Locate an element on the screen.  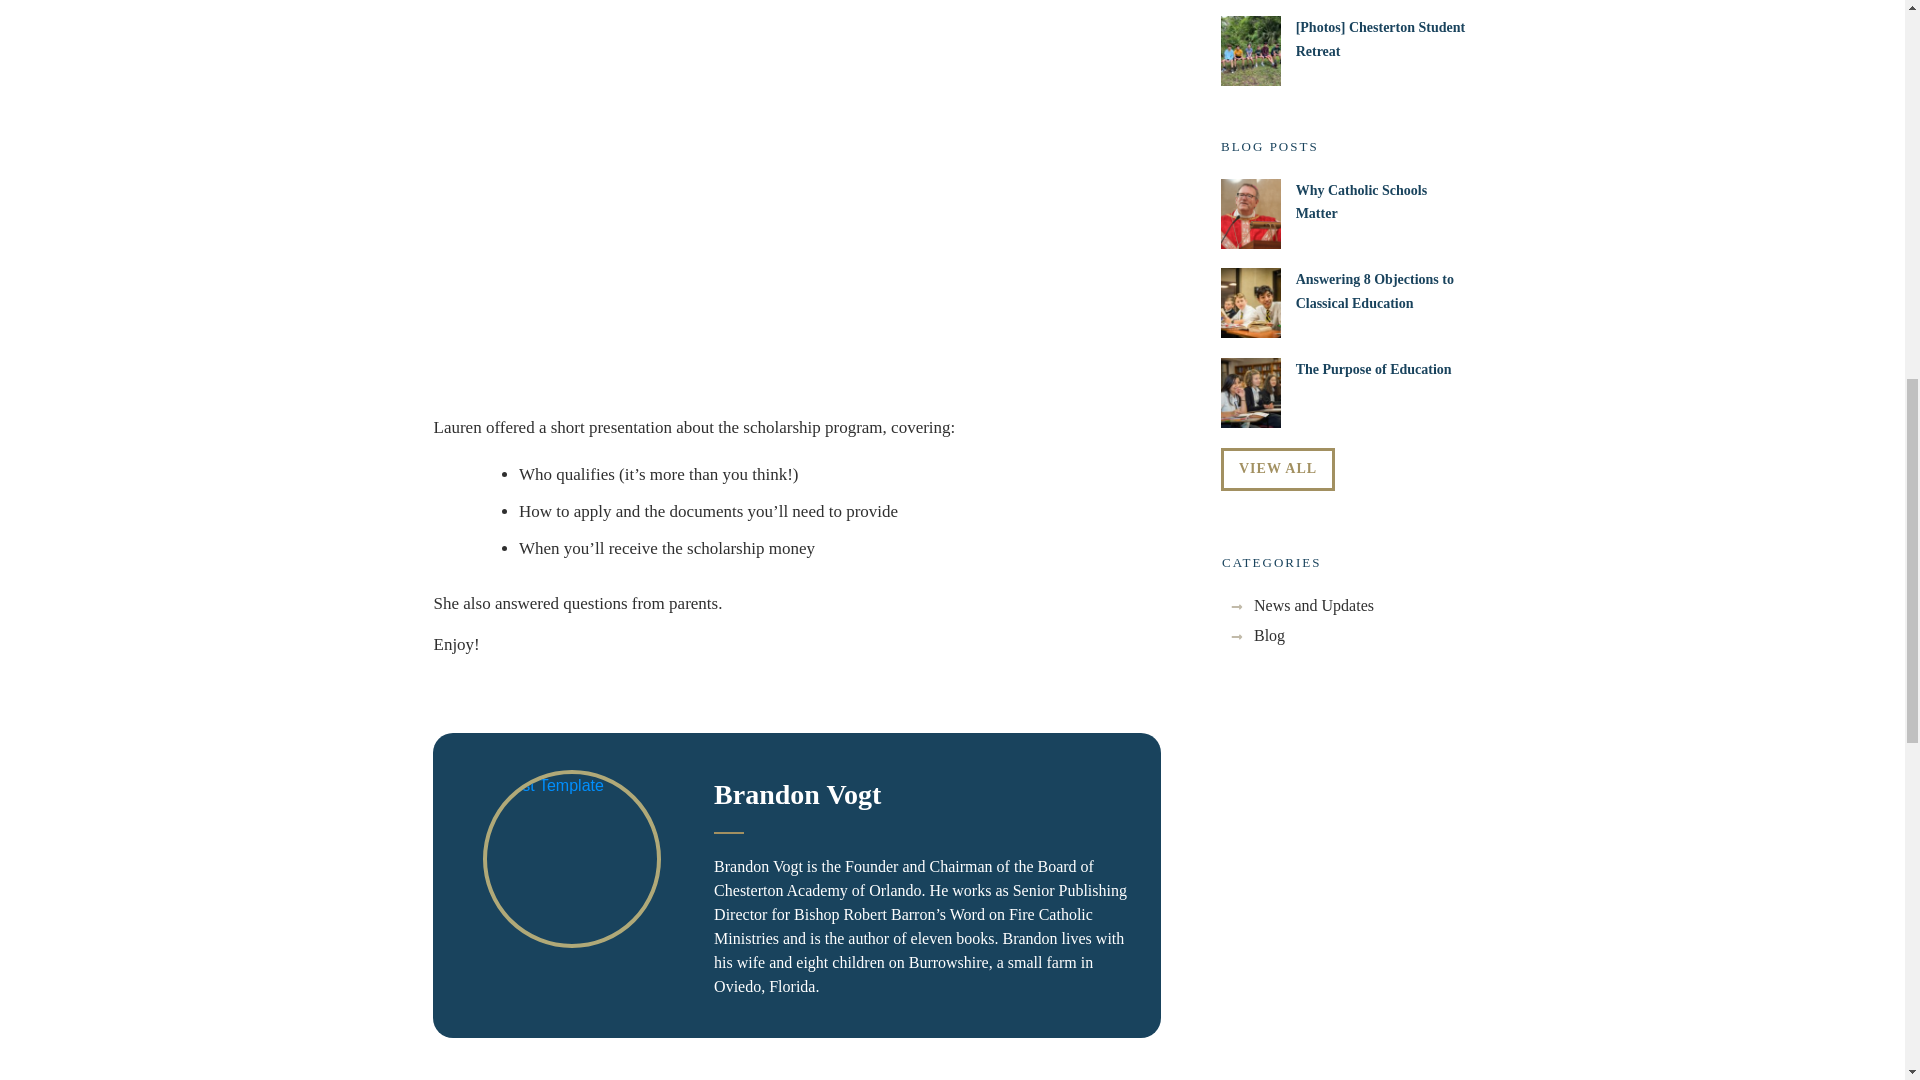
Answering 8 Objections to Classical Education is located at coordinates (1346, 305).